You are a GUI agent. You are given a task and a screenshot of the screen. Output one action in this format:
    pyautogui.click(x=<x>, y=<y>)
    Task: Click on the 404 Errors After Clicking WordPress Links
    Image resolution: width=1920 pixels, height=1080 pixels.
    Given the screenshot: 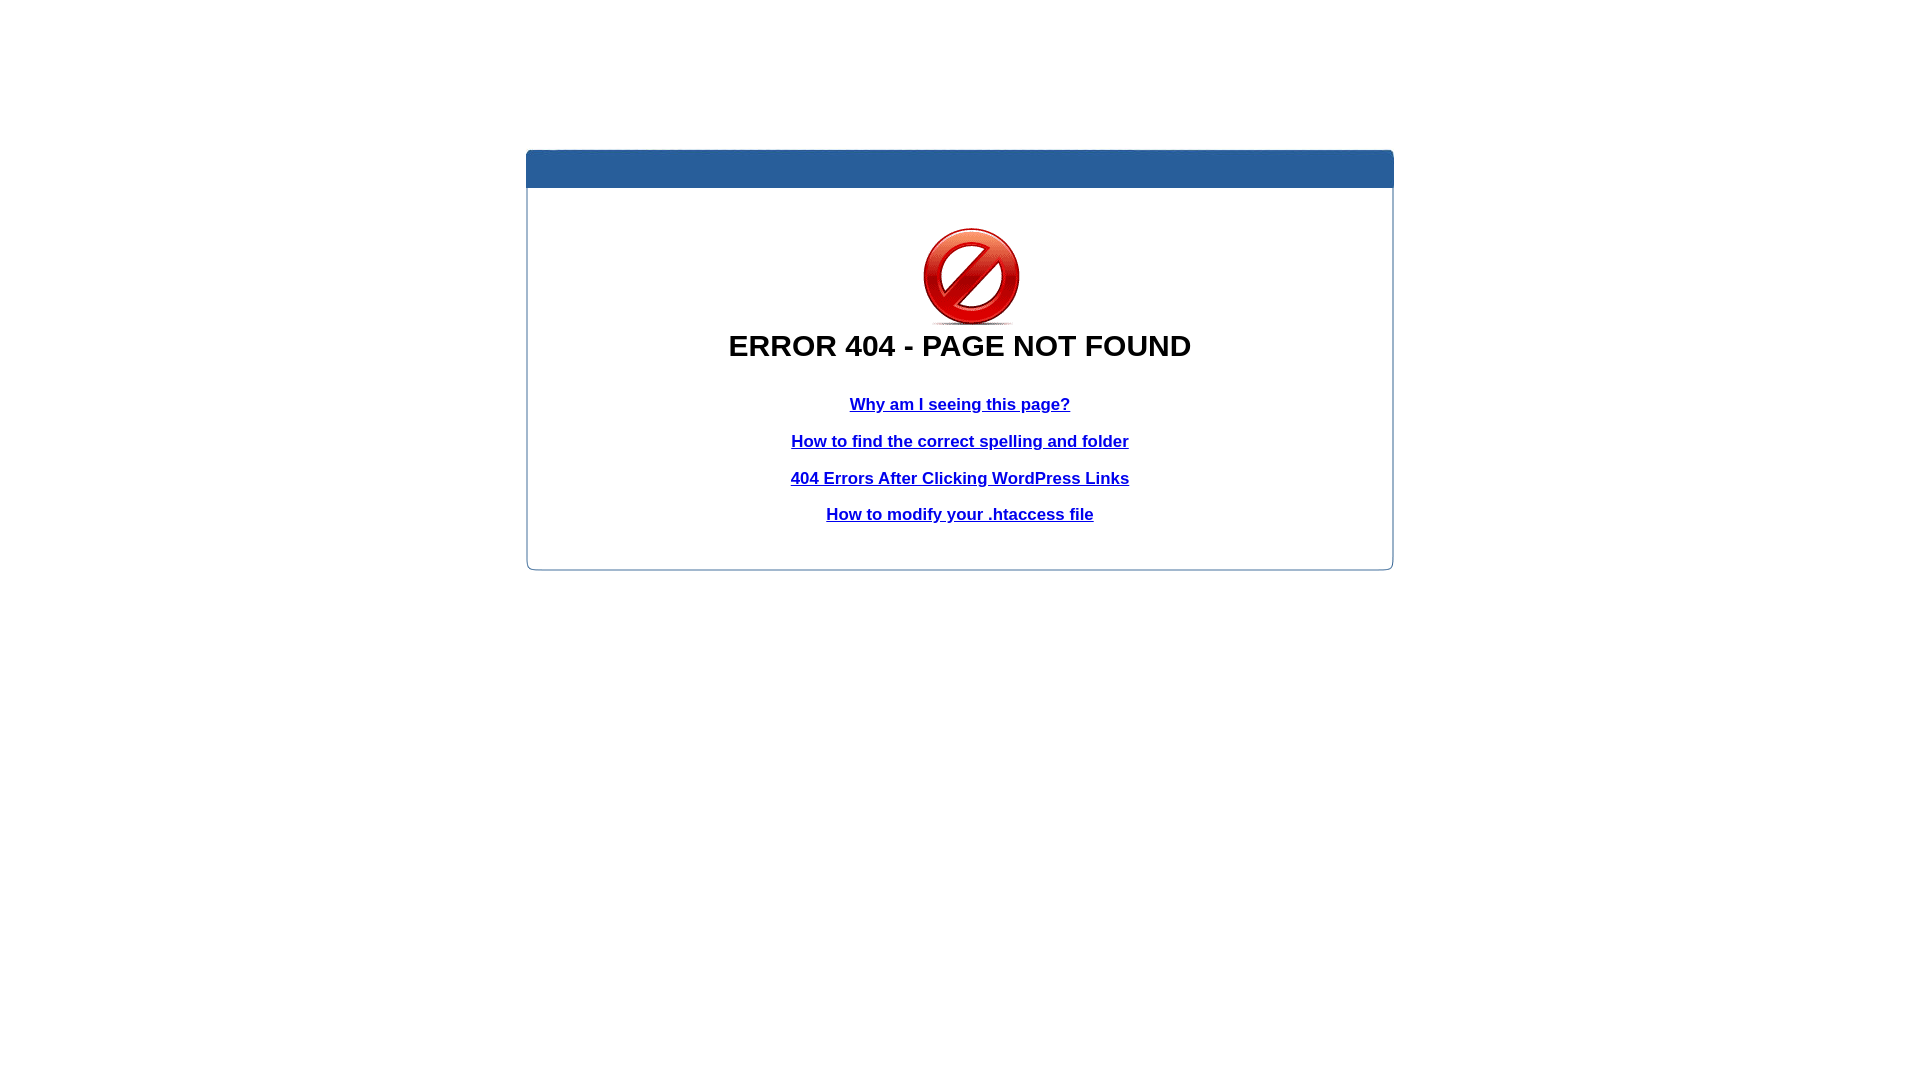 What is the action you would take?
    pyautogui.click(x=960, y=478)
    